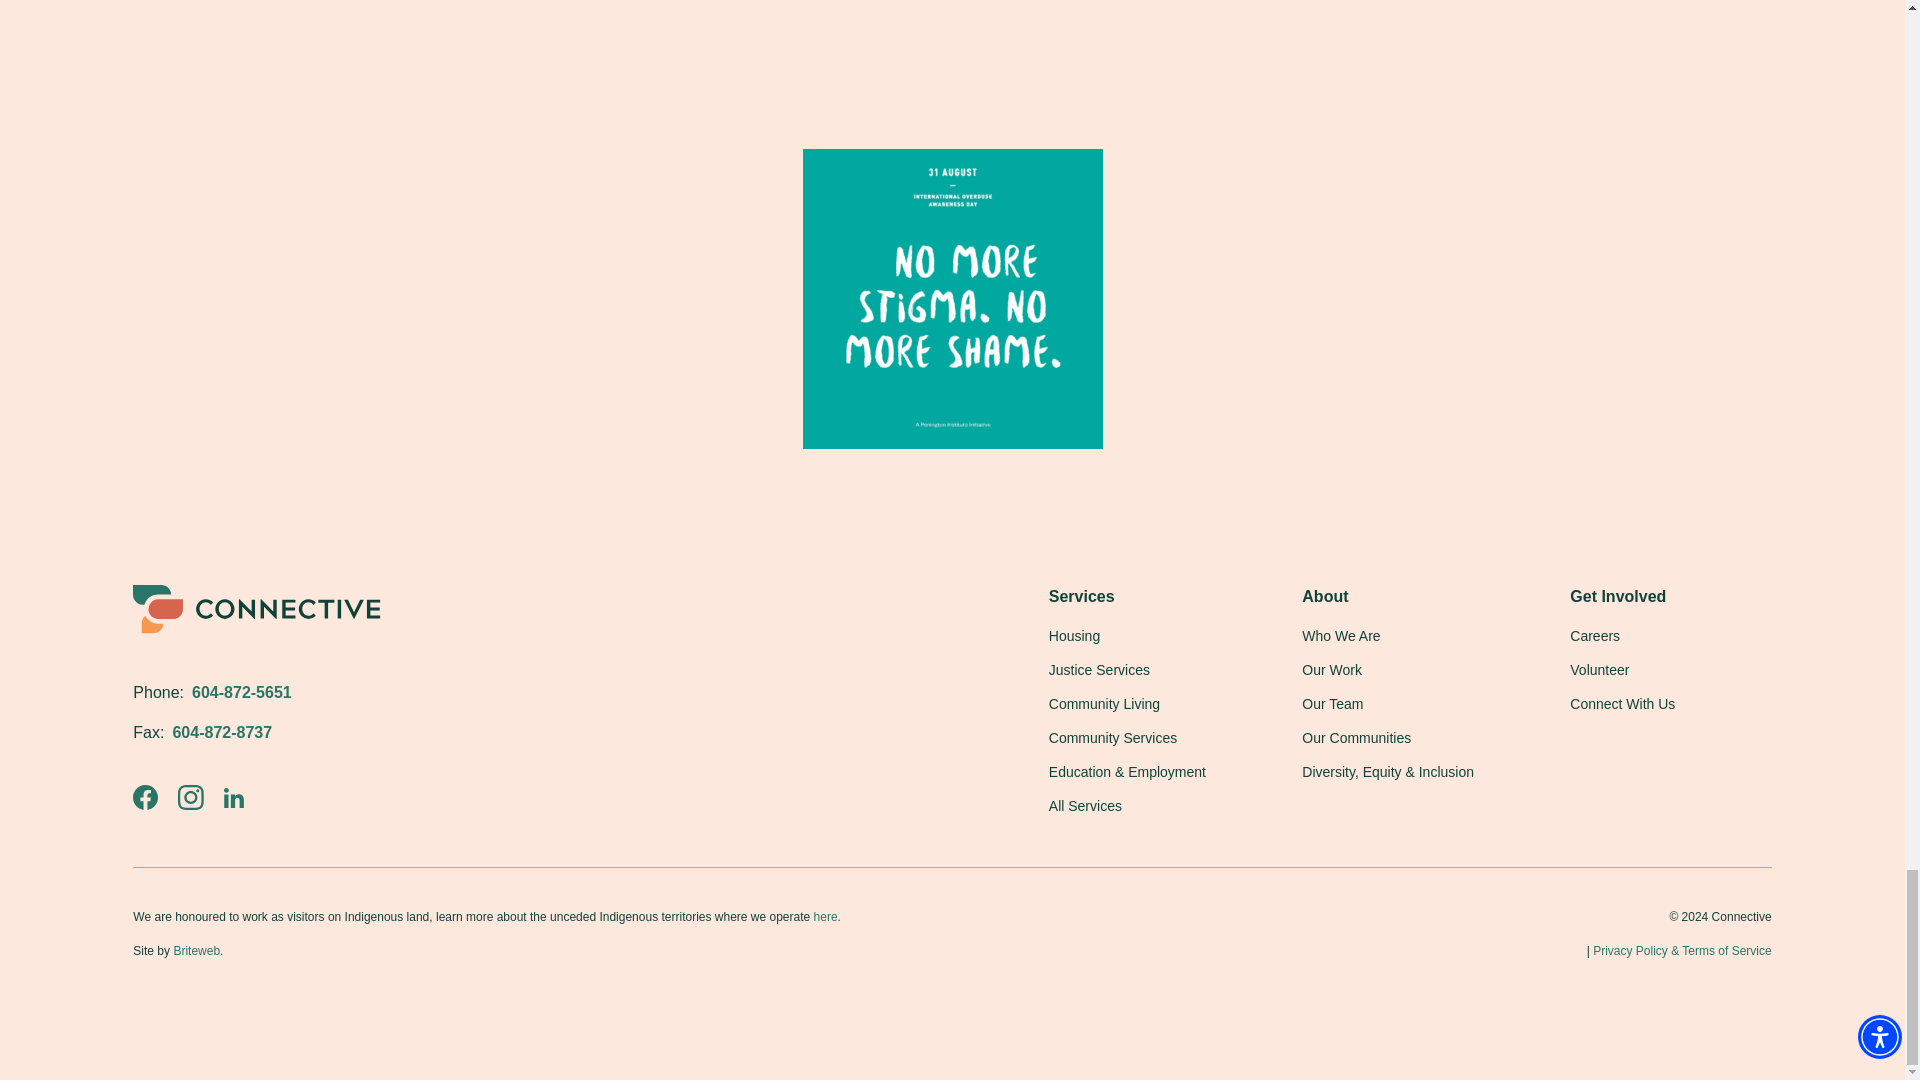 The width and height of the screenshot is (1920, 1080). What do you see at coordinates (951, 27) in the screenshot?
I see `Peer Mentors   Stephen's Story` at bounding box center [951, 27].